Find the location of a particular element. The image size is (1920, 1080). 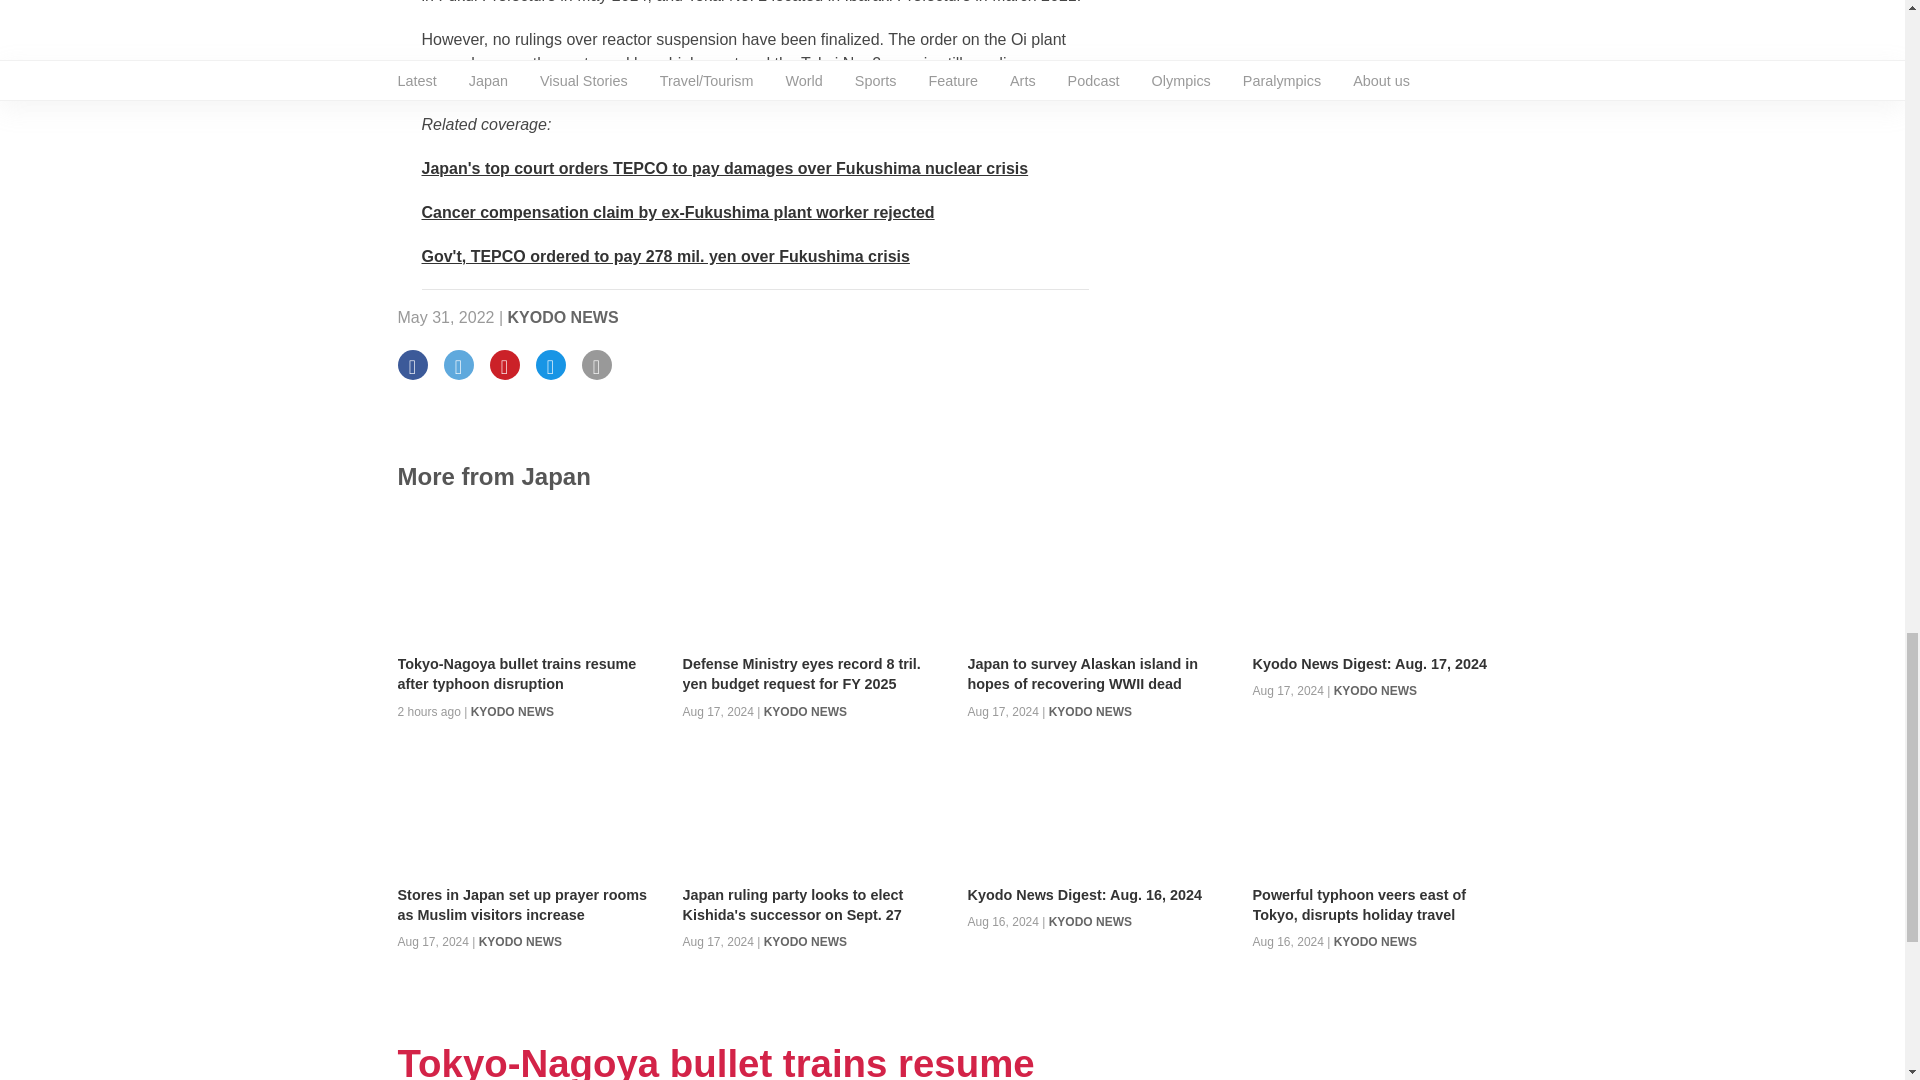

Kyodo News Plus is located at coordinates (678, 212).